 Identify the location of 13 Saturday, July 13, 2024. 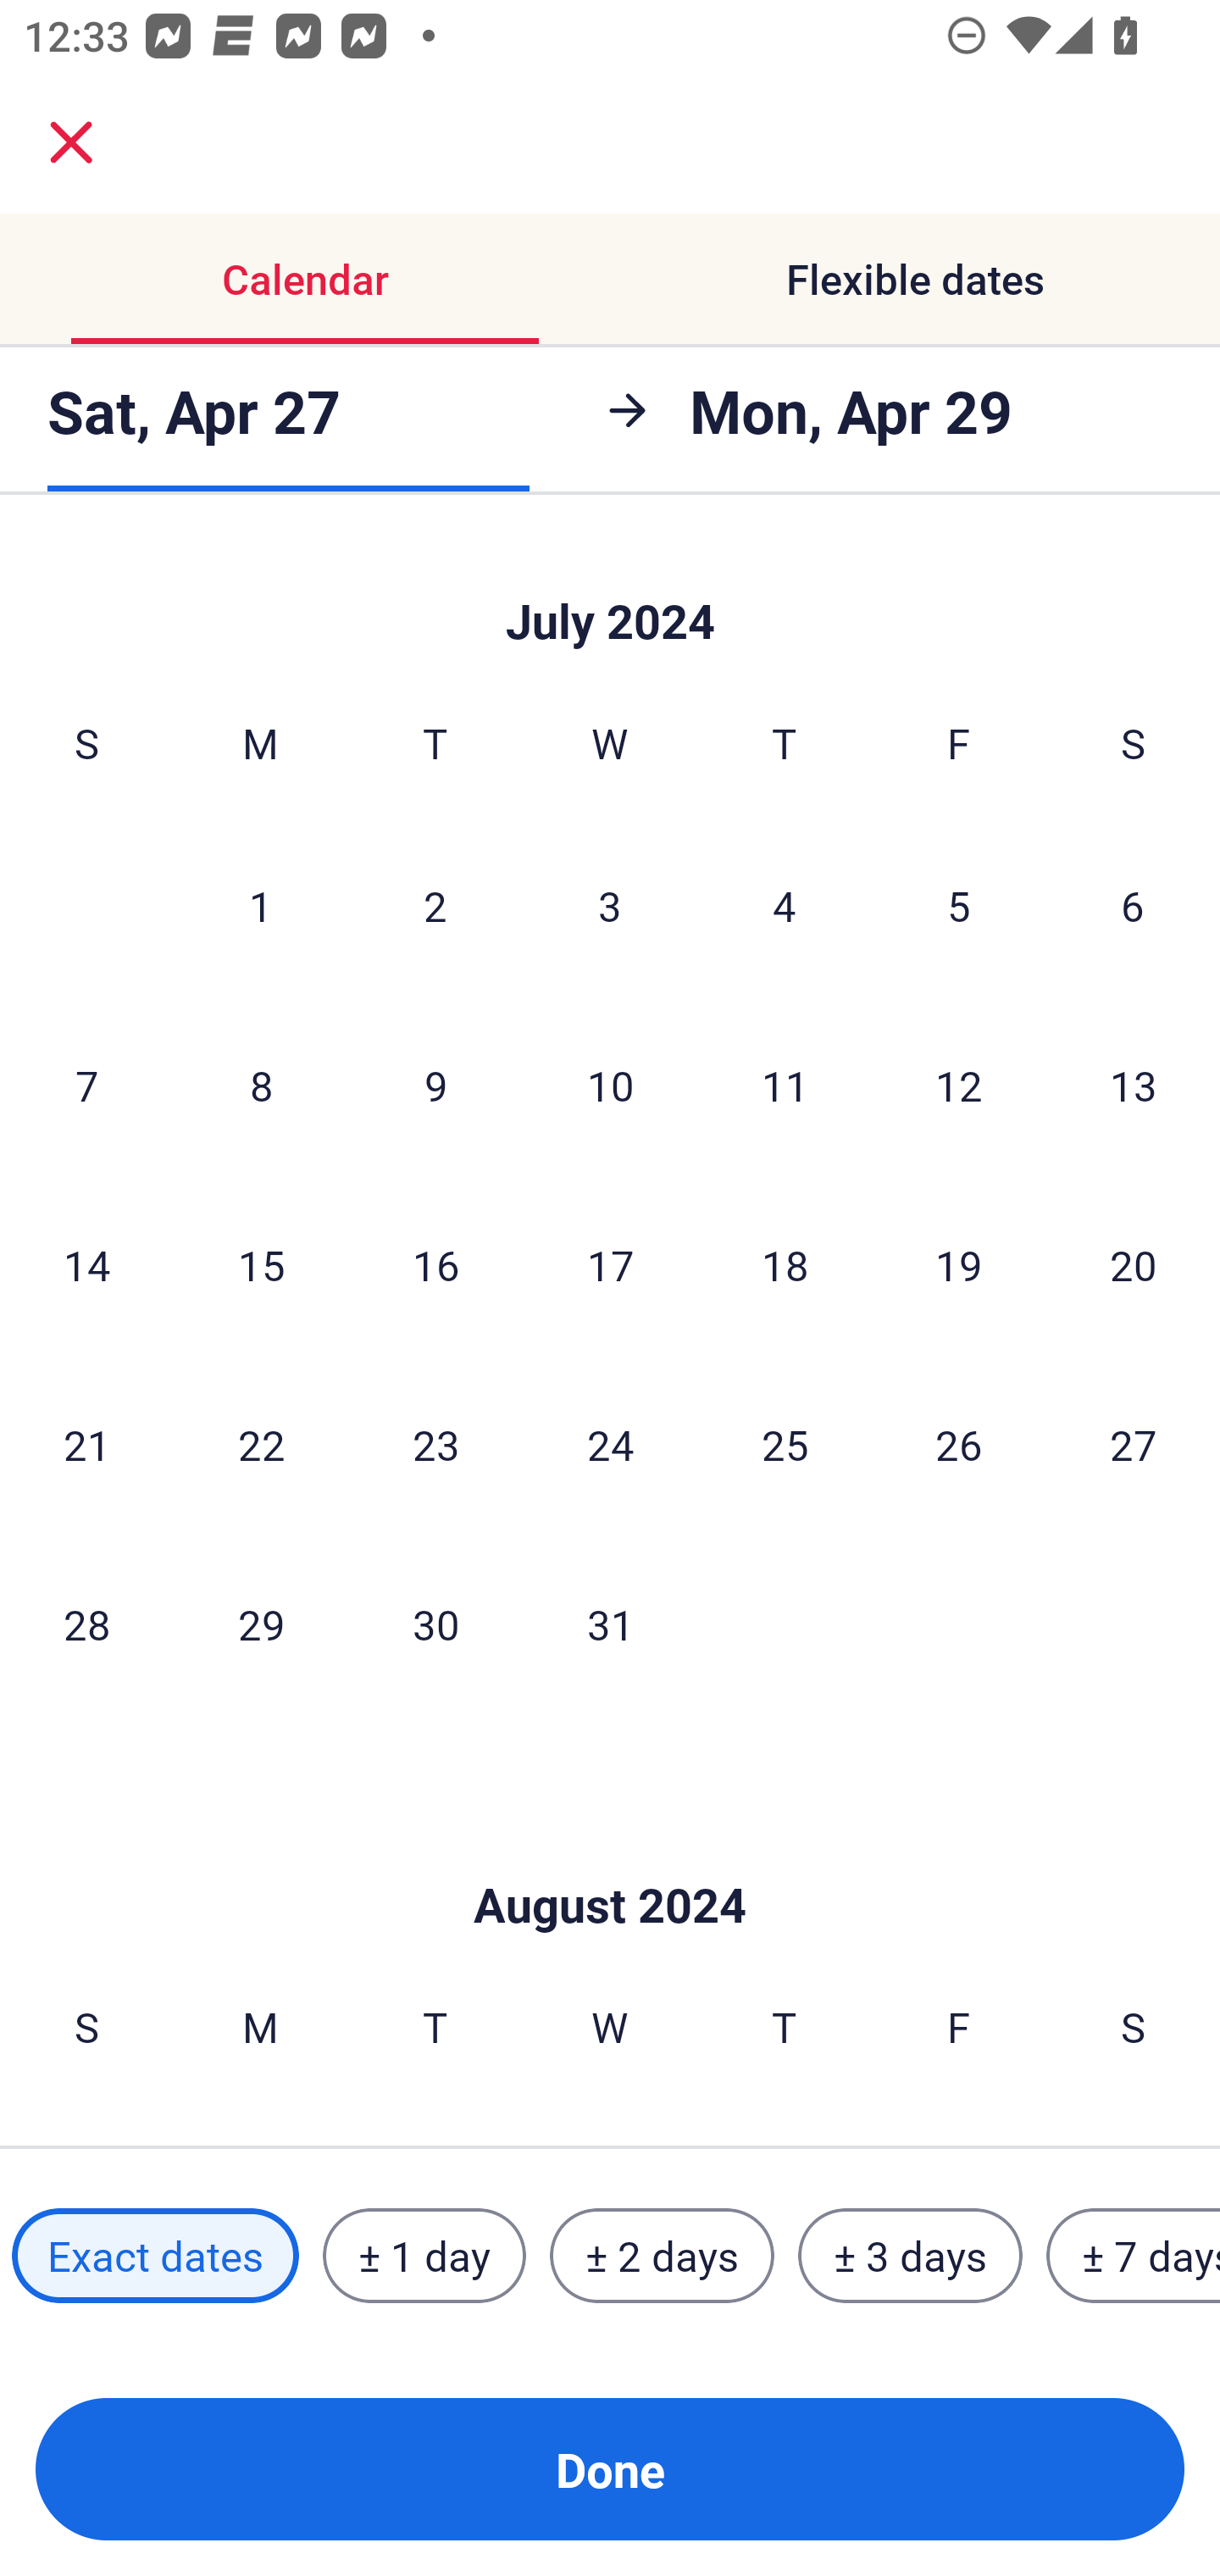
(1134, 1085).